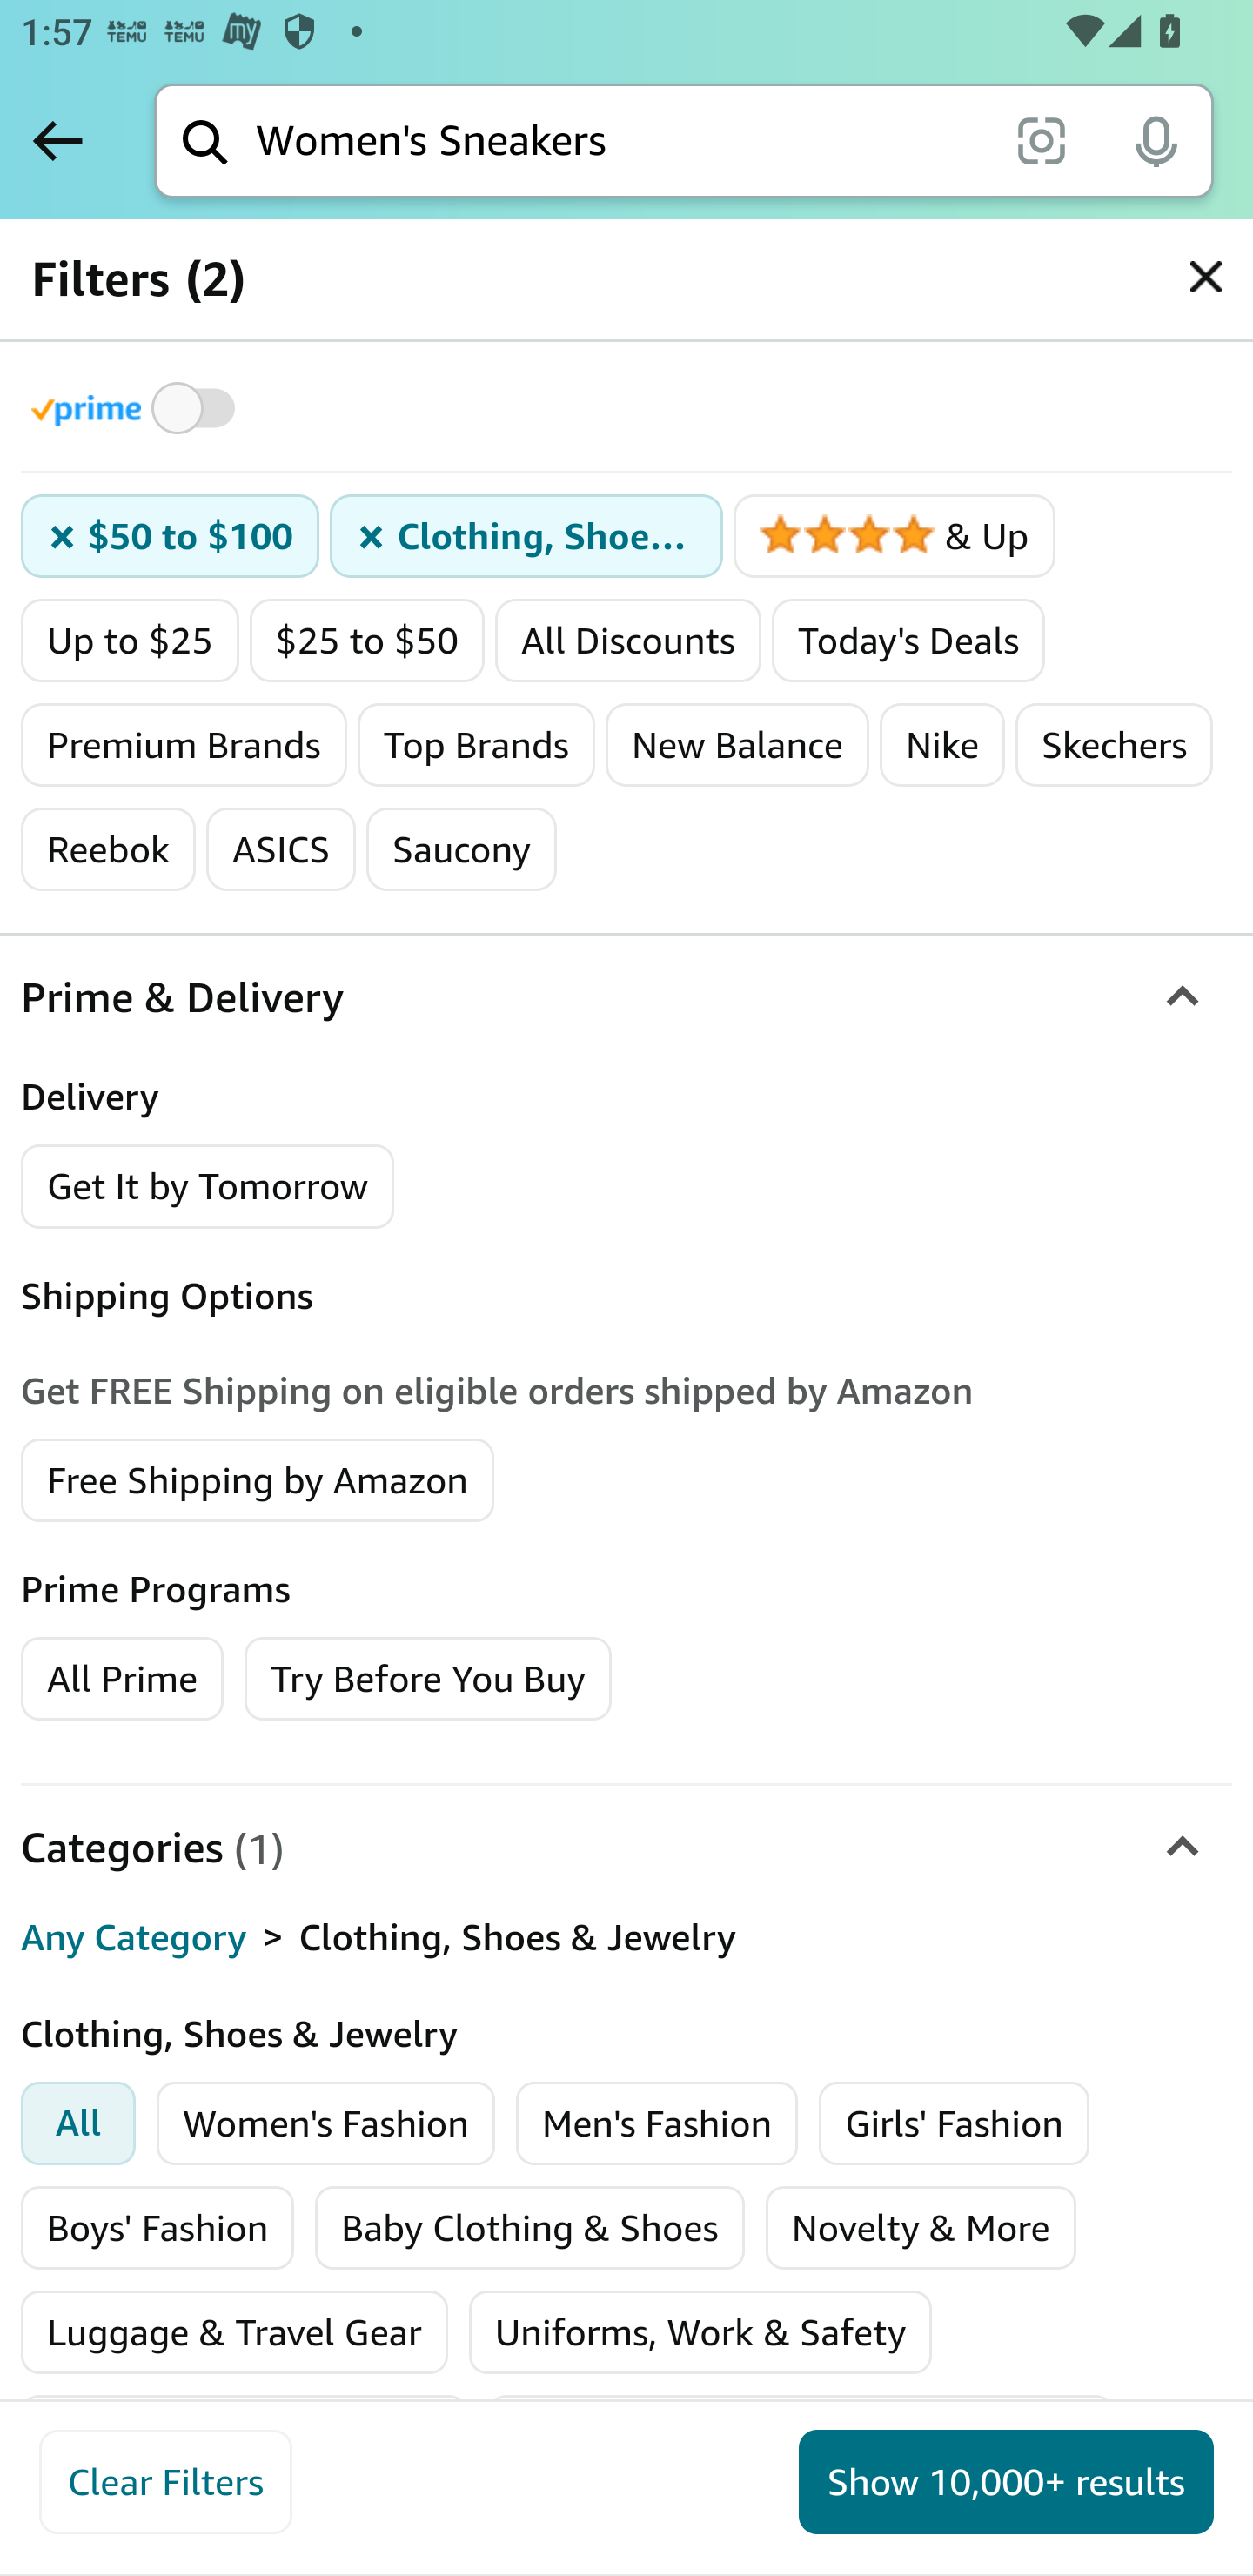 The width and height of the screenshot is (1253, 2576). I want to click on Get It by Tomorrow, so click(209, 1185).